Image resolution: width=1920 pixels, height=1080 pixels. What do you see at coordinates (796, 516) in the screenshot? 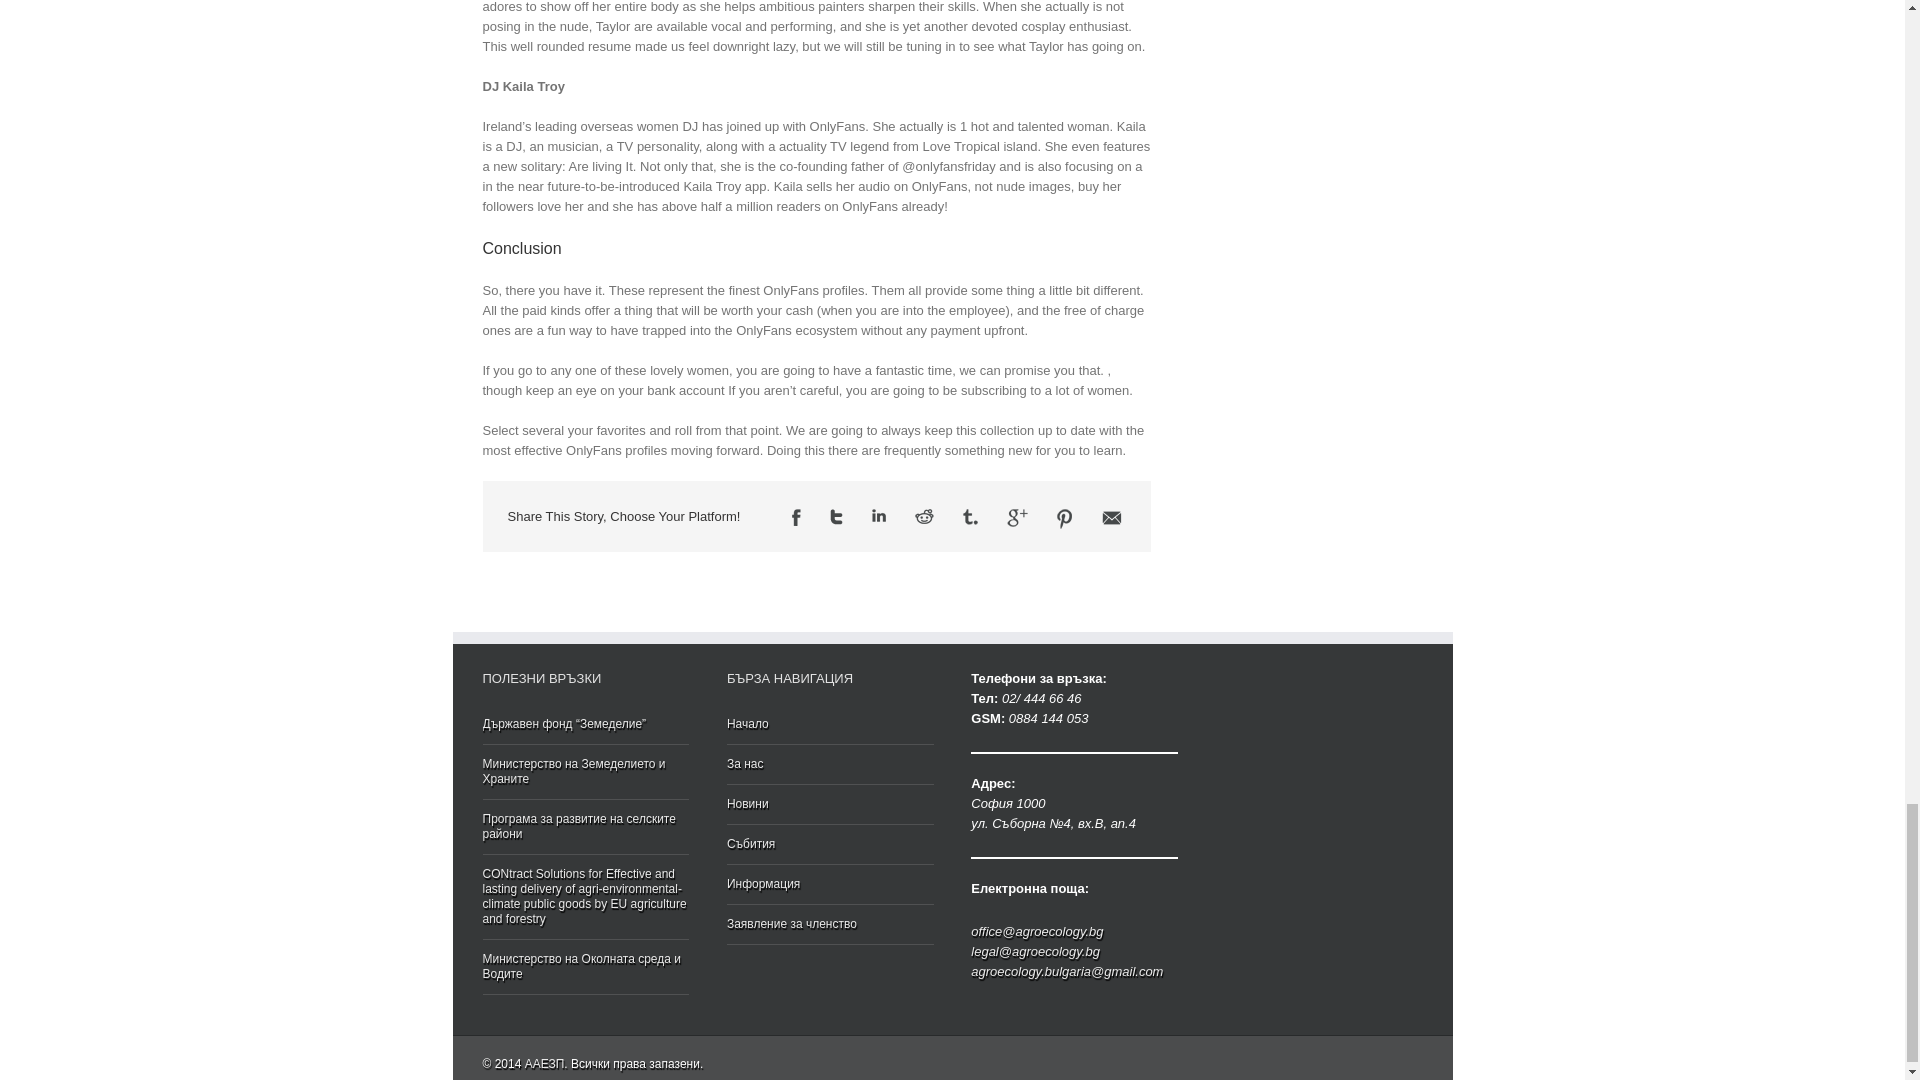
I see `Facebook` at bounding box center [796, 516].